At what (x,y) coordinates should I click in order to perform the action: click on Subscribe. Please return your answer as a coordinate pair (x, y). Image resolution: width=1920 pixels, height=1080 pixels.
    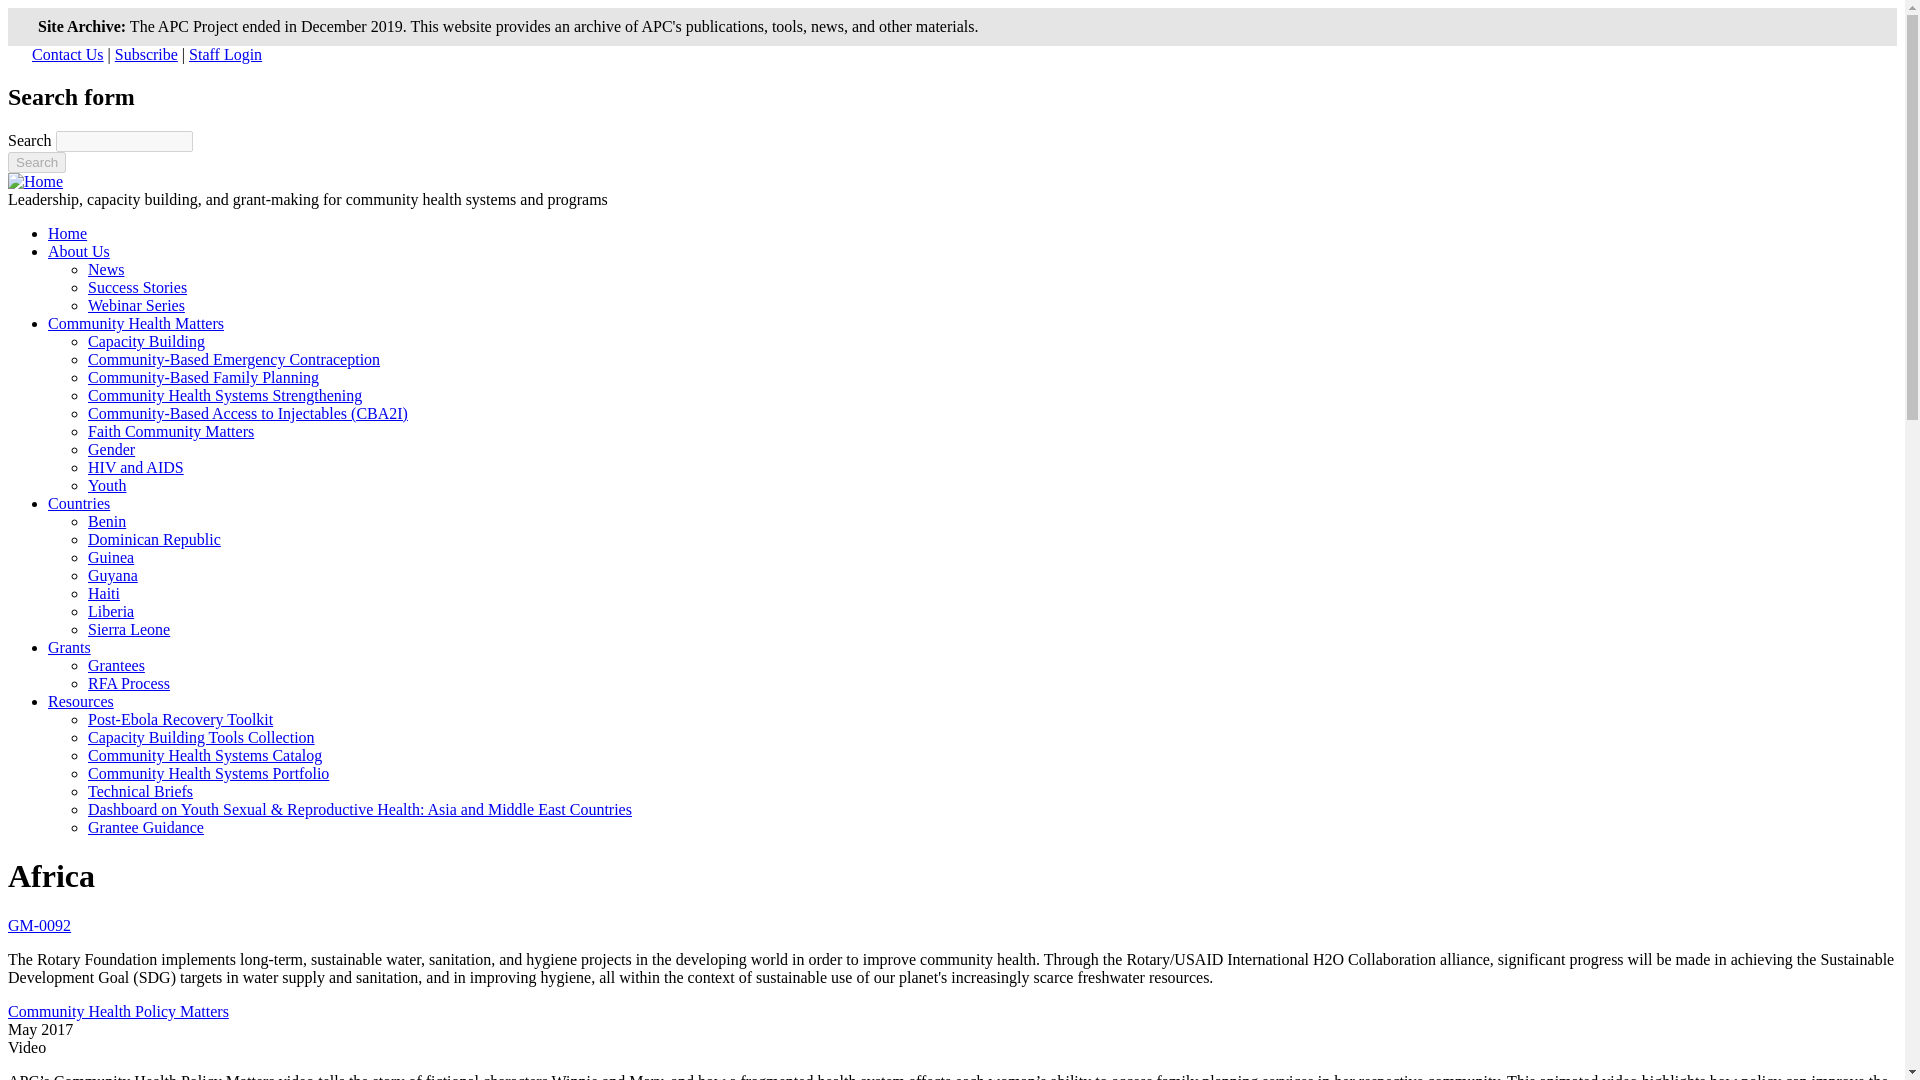
    Looking at the image, I should click on (146, 54).